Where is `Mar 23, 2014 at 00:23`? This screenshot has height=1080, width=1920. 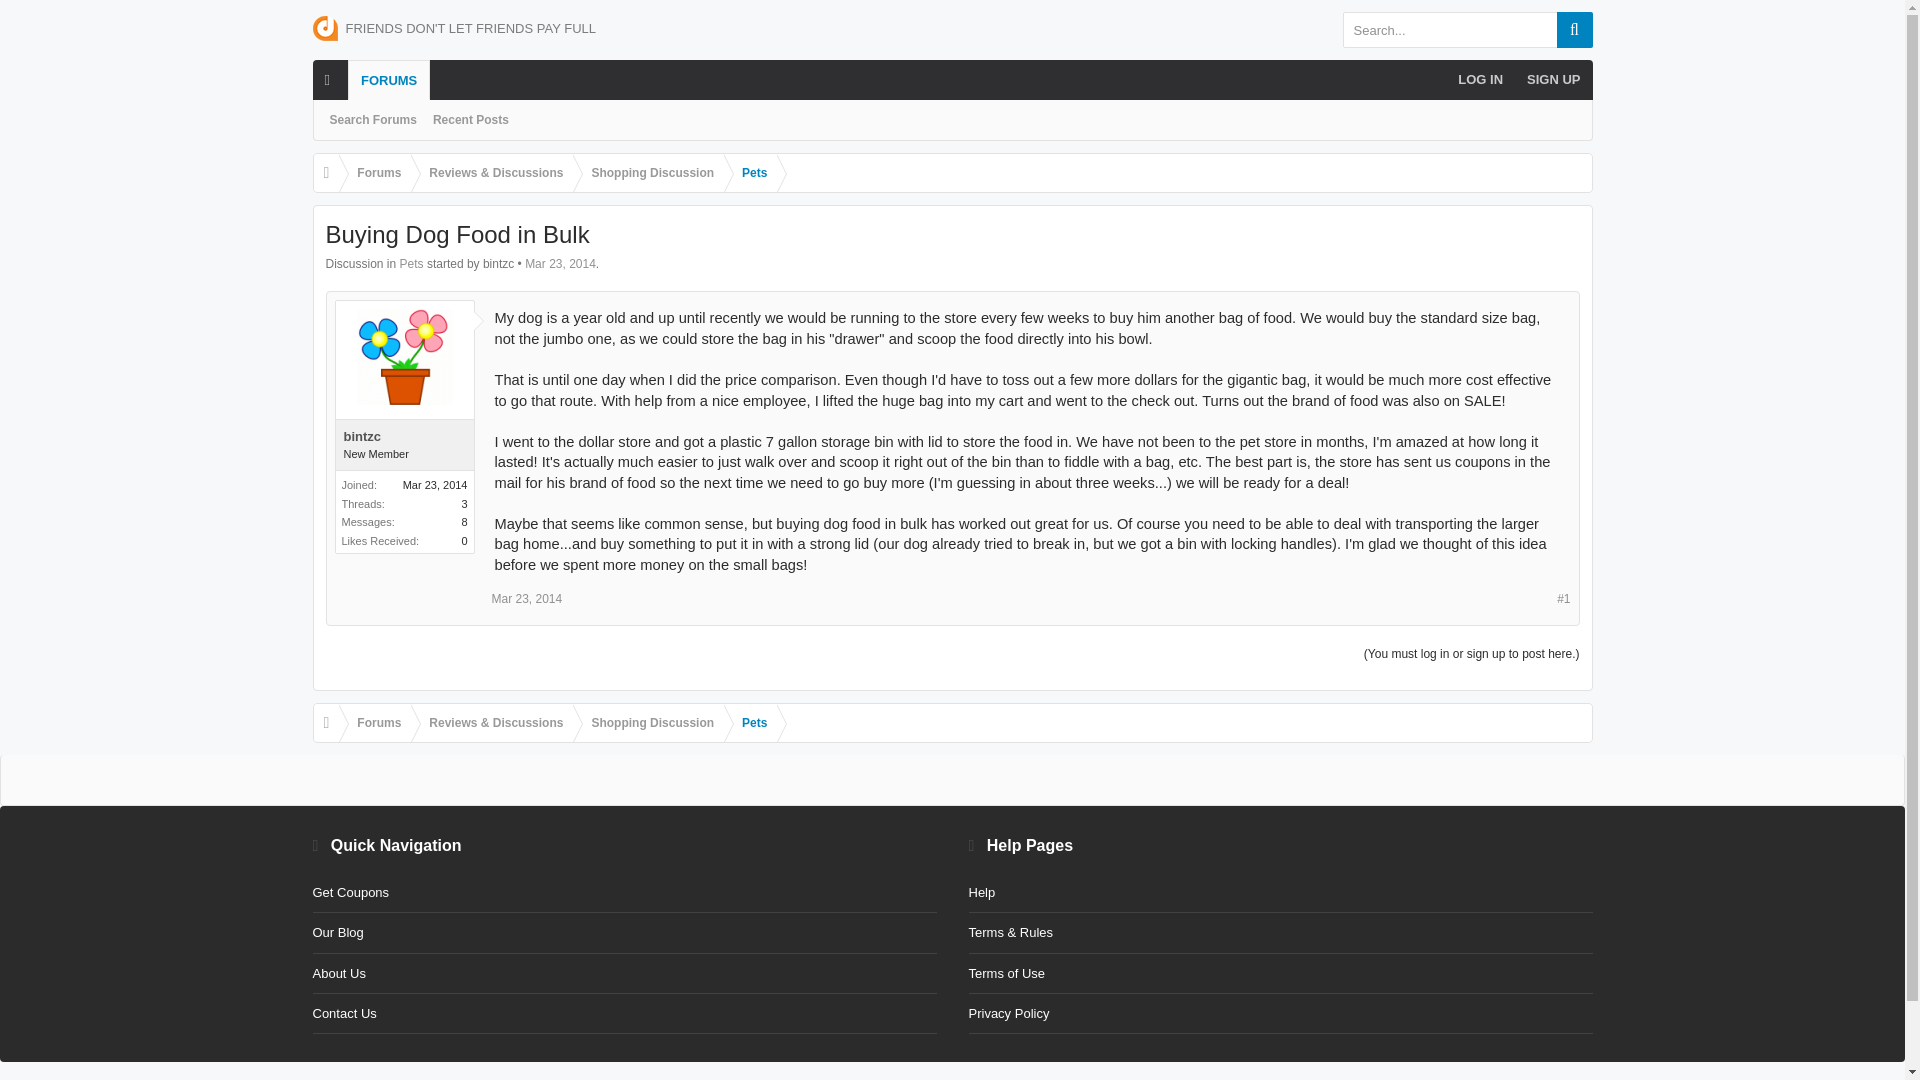 Mar 23, 2014 at 00:23 is located at coordinates (560, 264).